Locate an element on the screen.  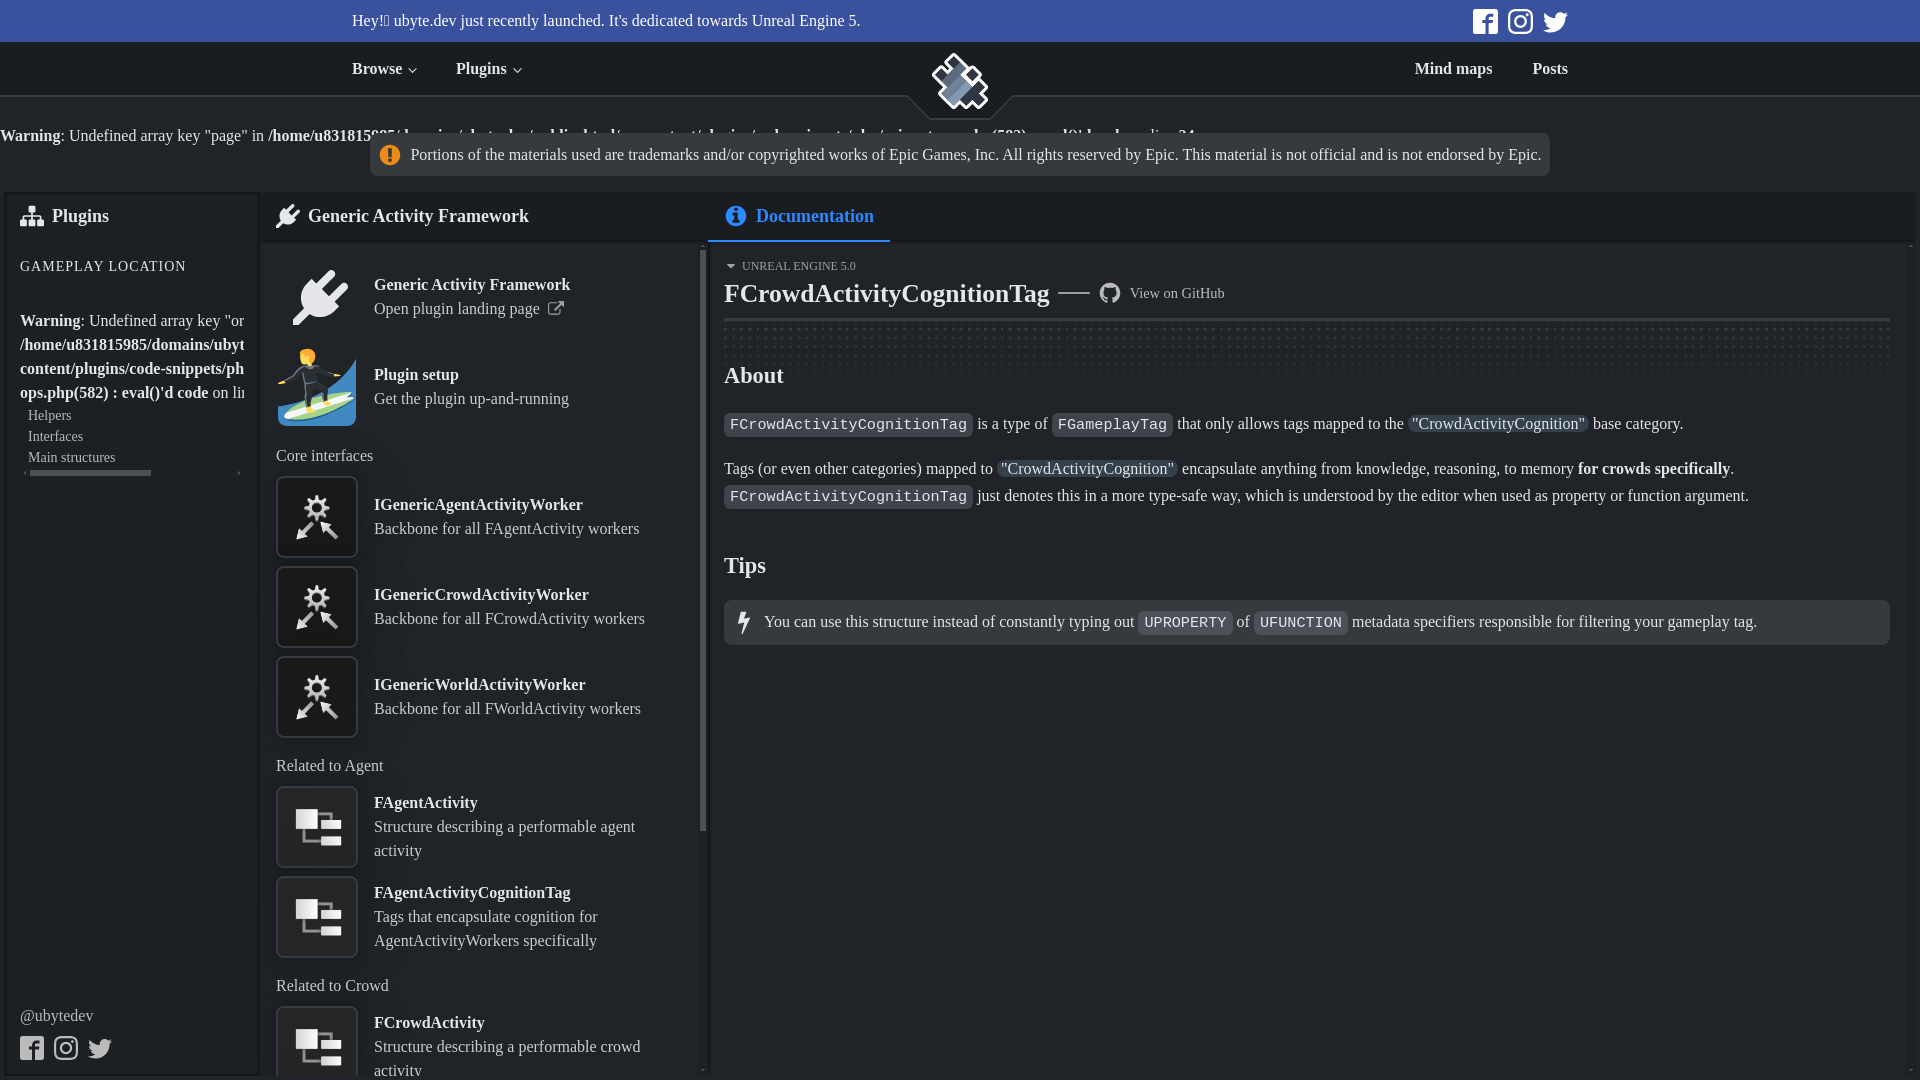
Plugins is located at coordinates (487, 68).